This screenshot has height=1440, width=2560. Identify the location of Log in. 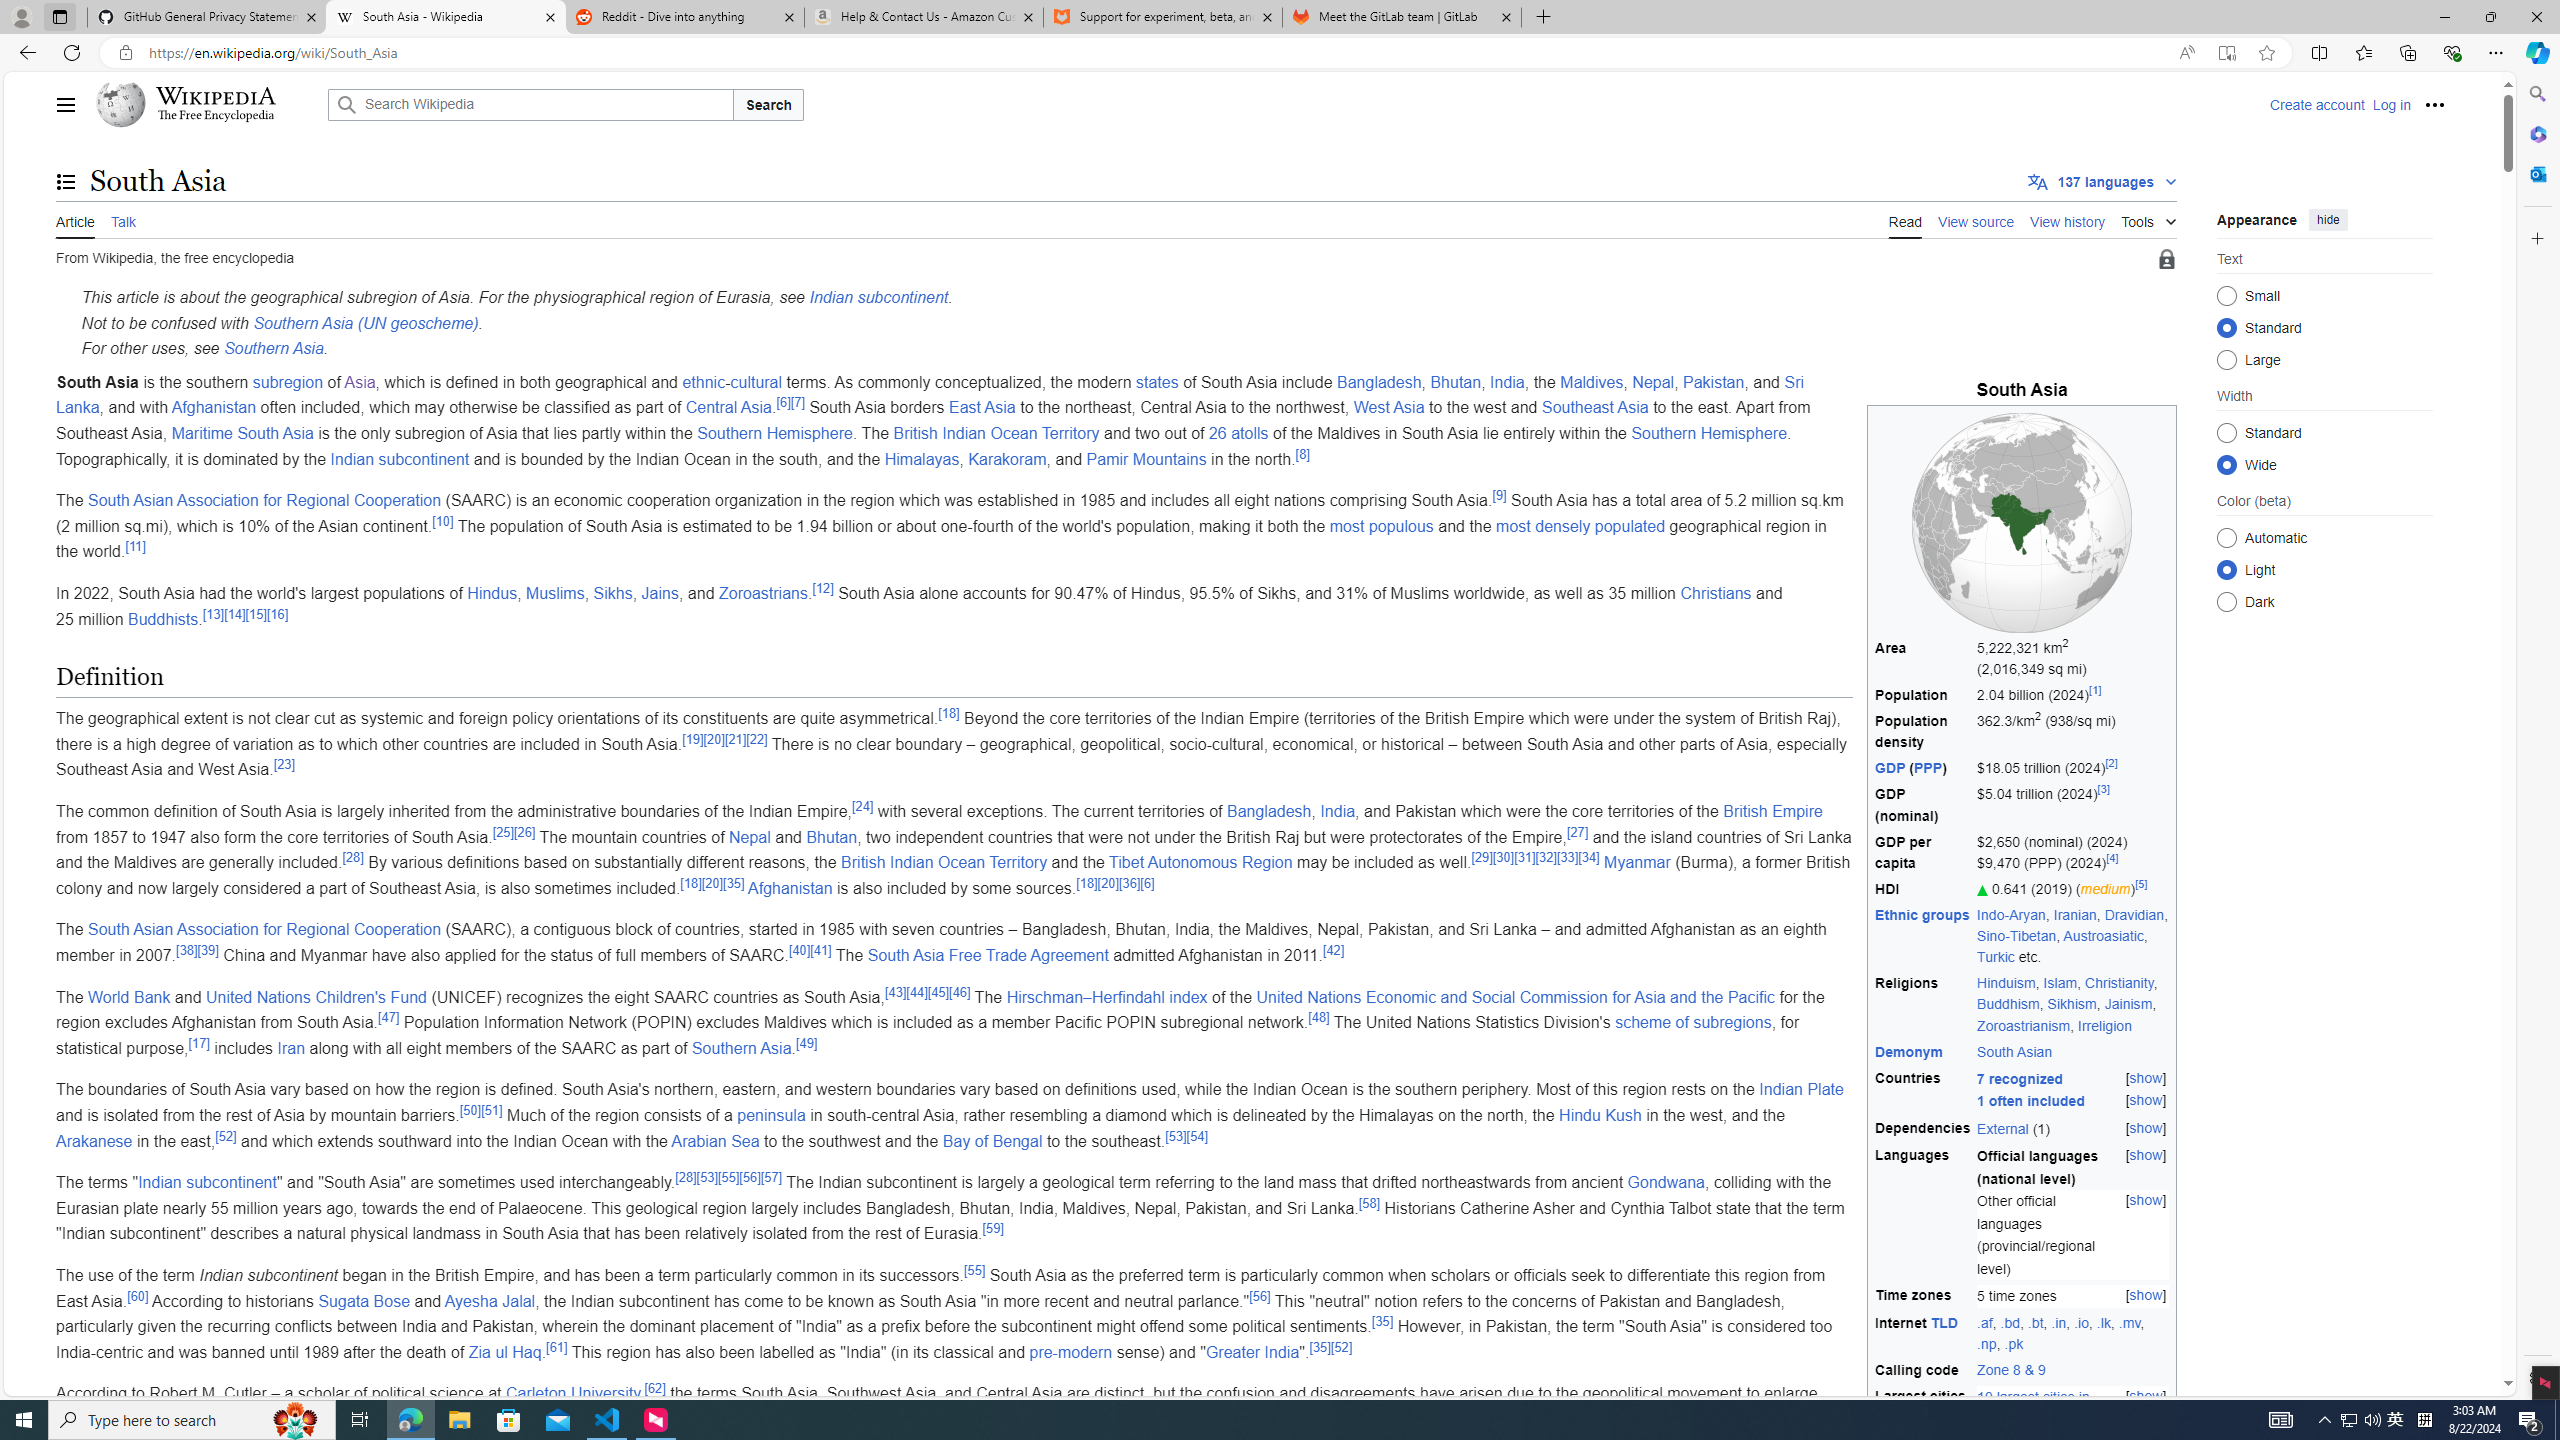
(2392, 104).